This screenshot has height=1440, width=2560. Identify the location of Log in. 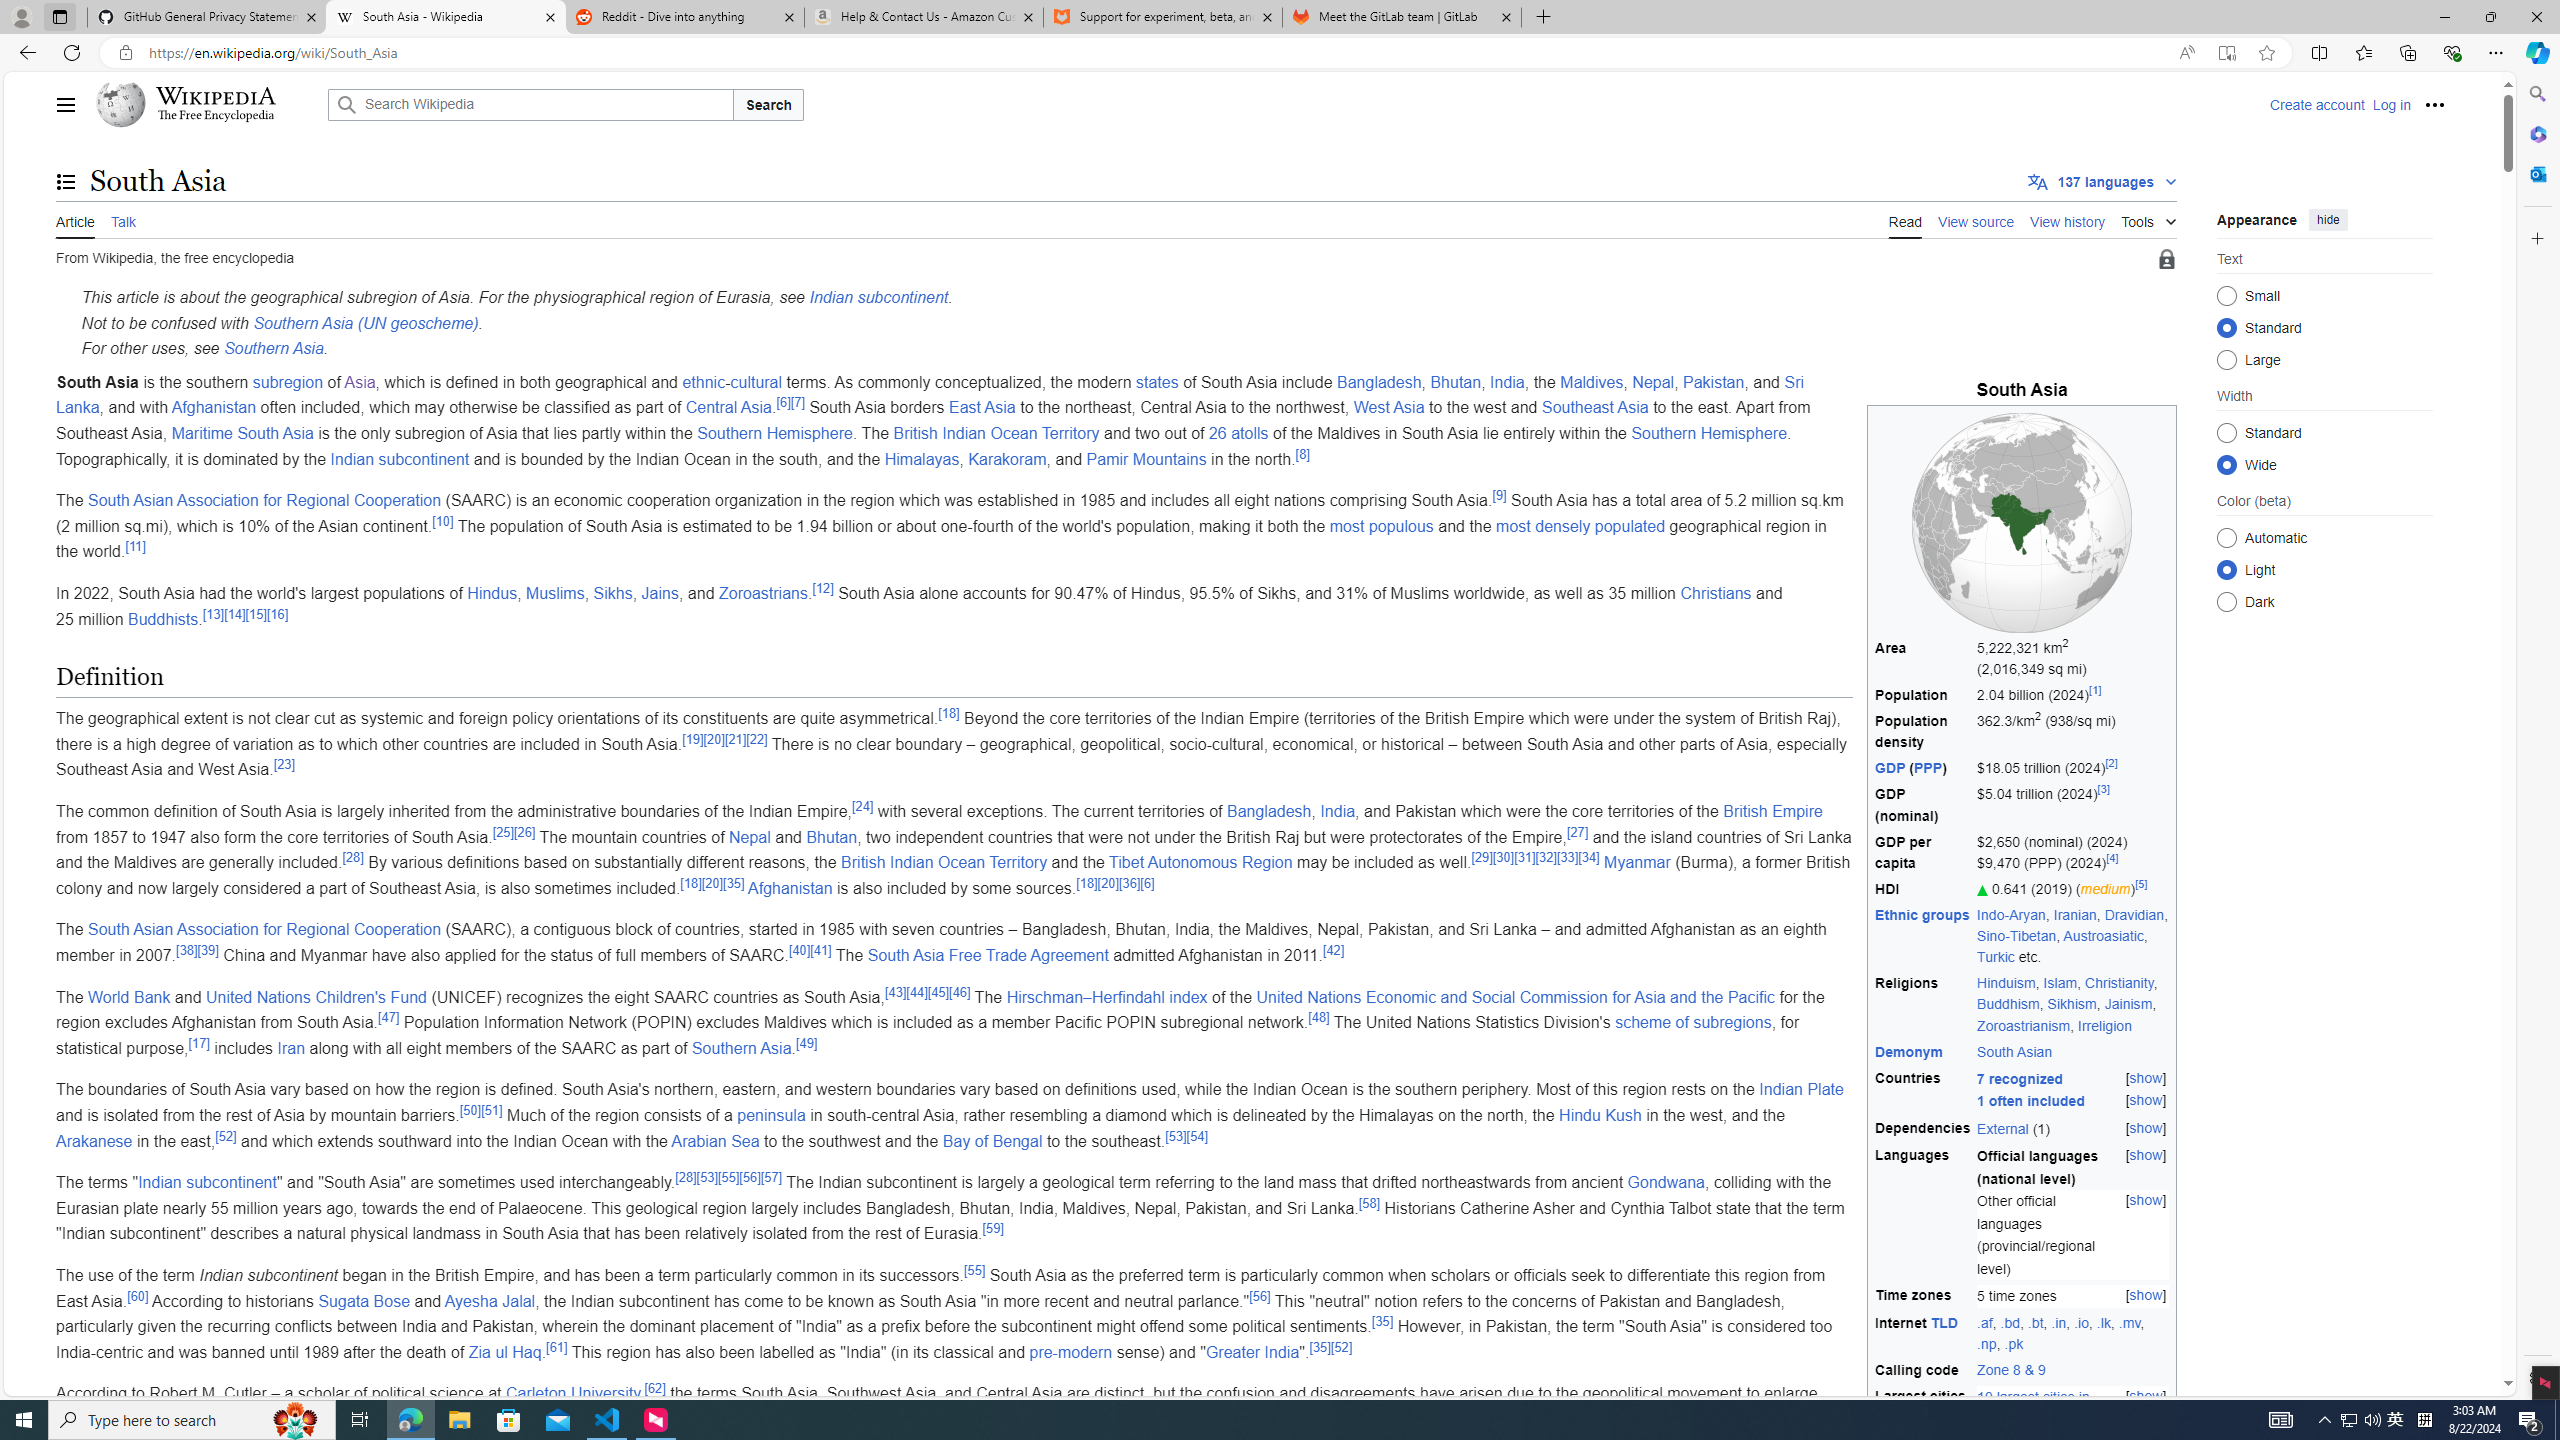
(2392, 104).